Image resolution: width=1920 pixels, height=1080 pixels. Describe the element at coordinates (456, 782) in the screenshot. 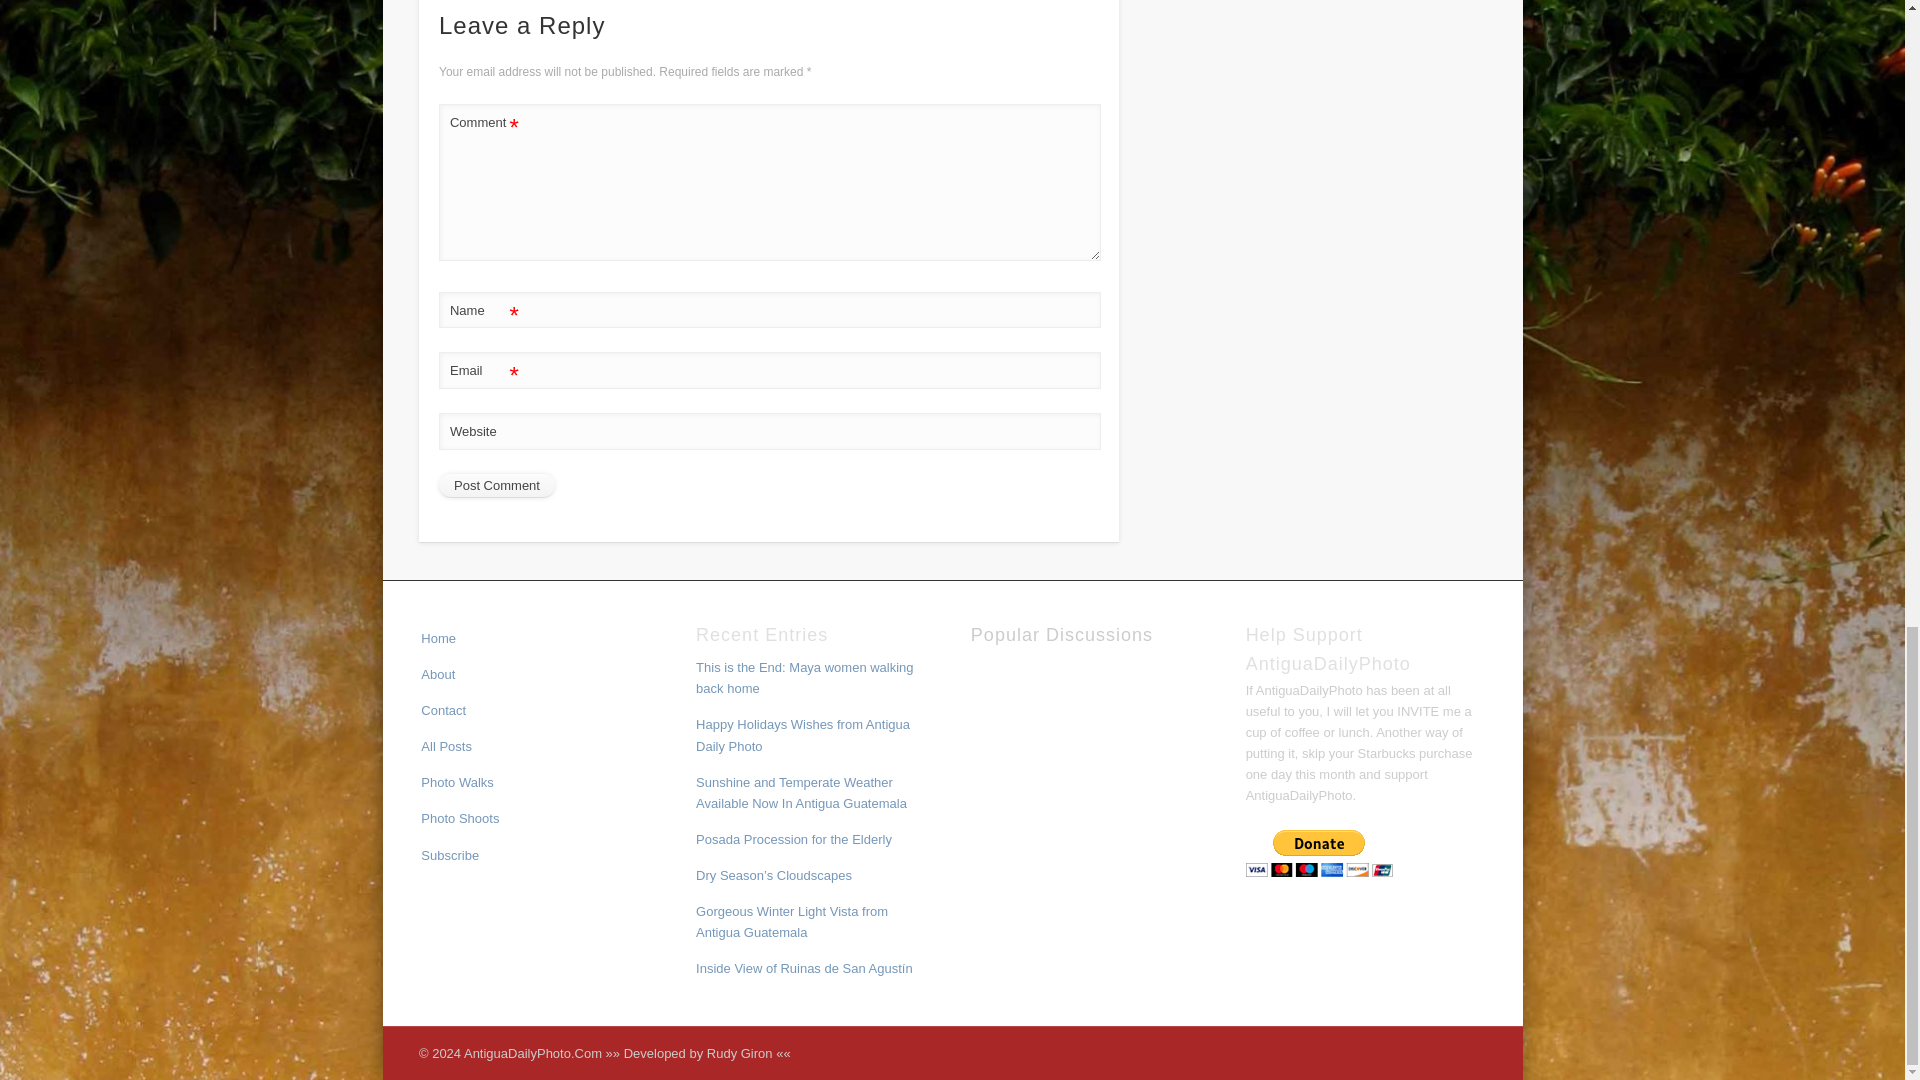

I see `Photo Walks` at that location.